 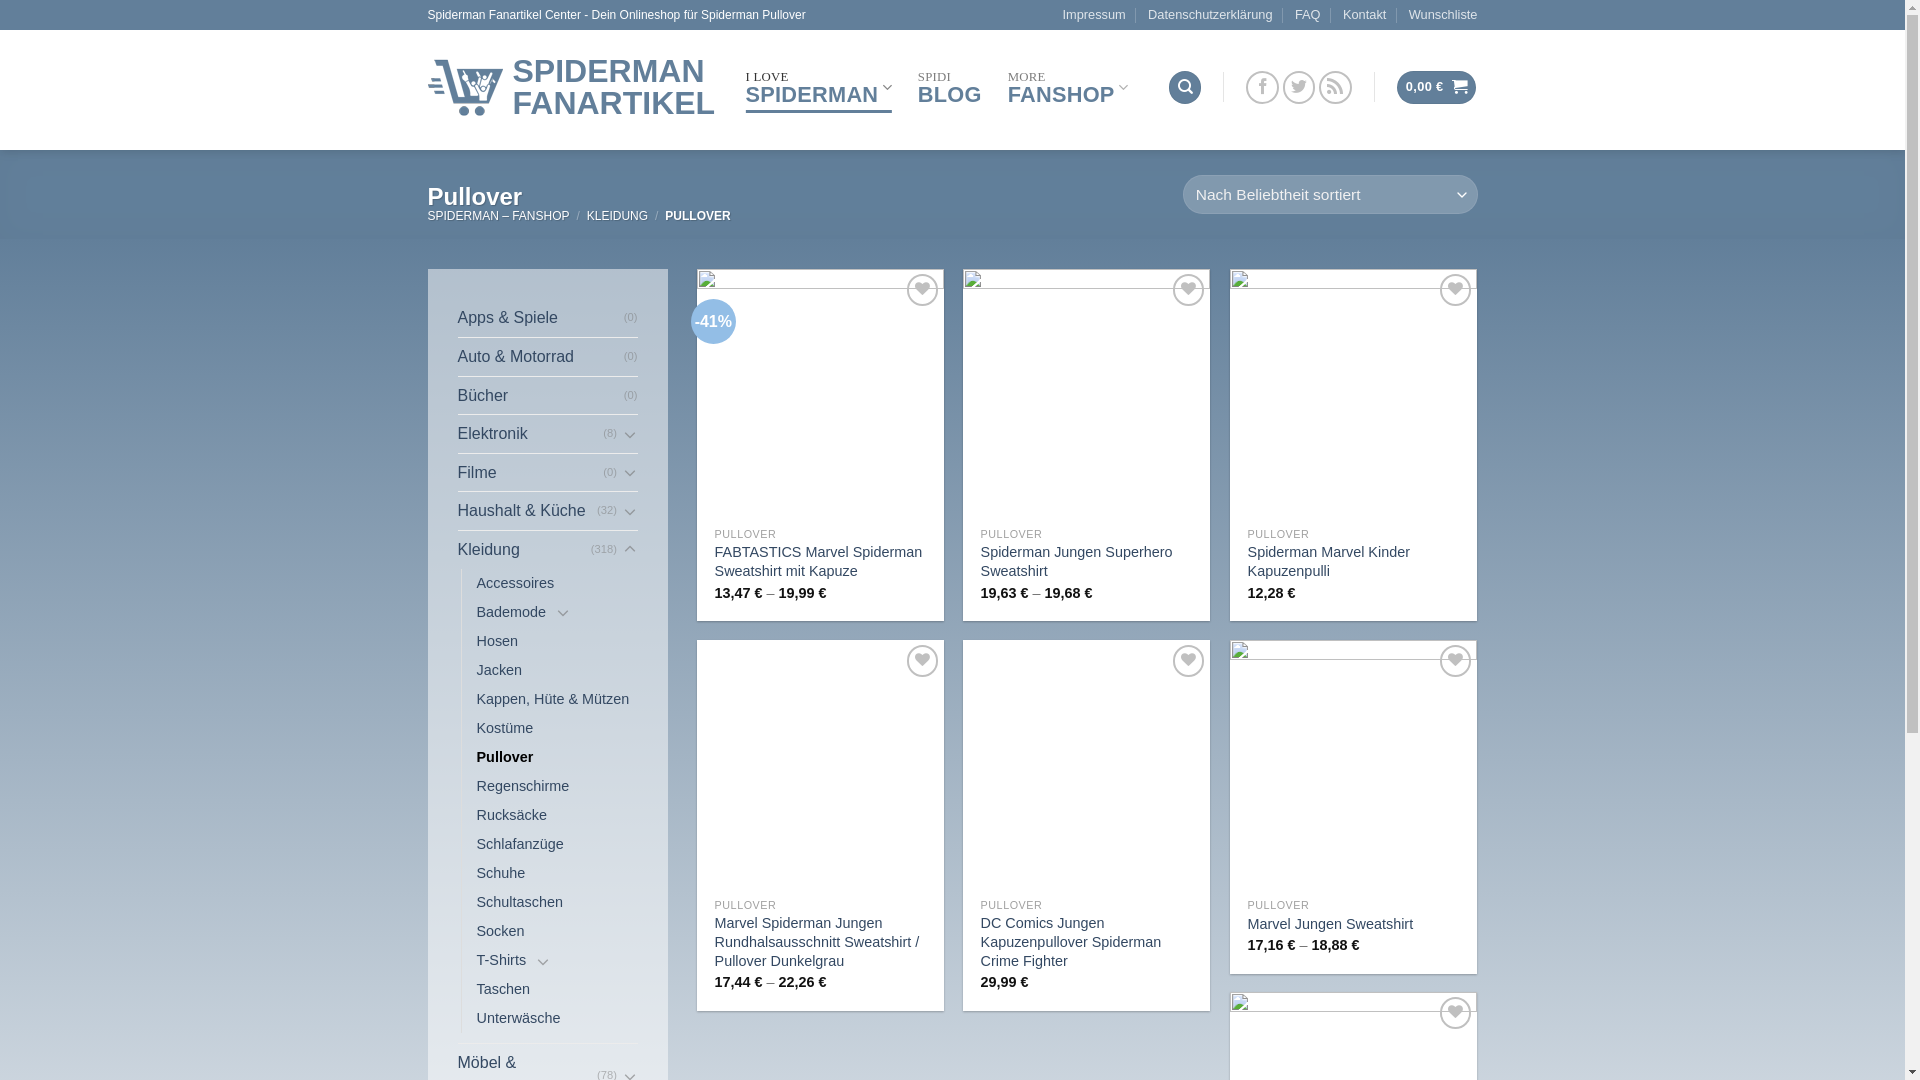 I want to click on Jacken, so click(x=499, y=670).